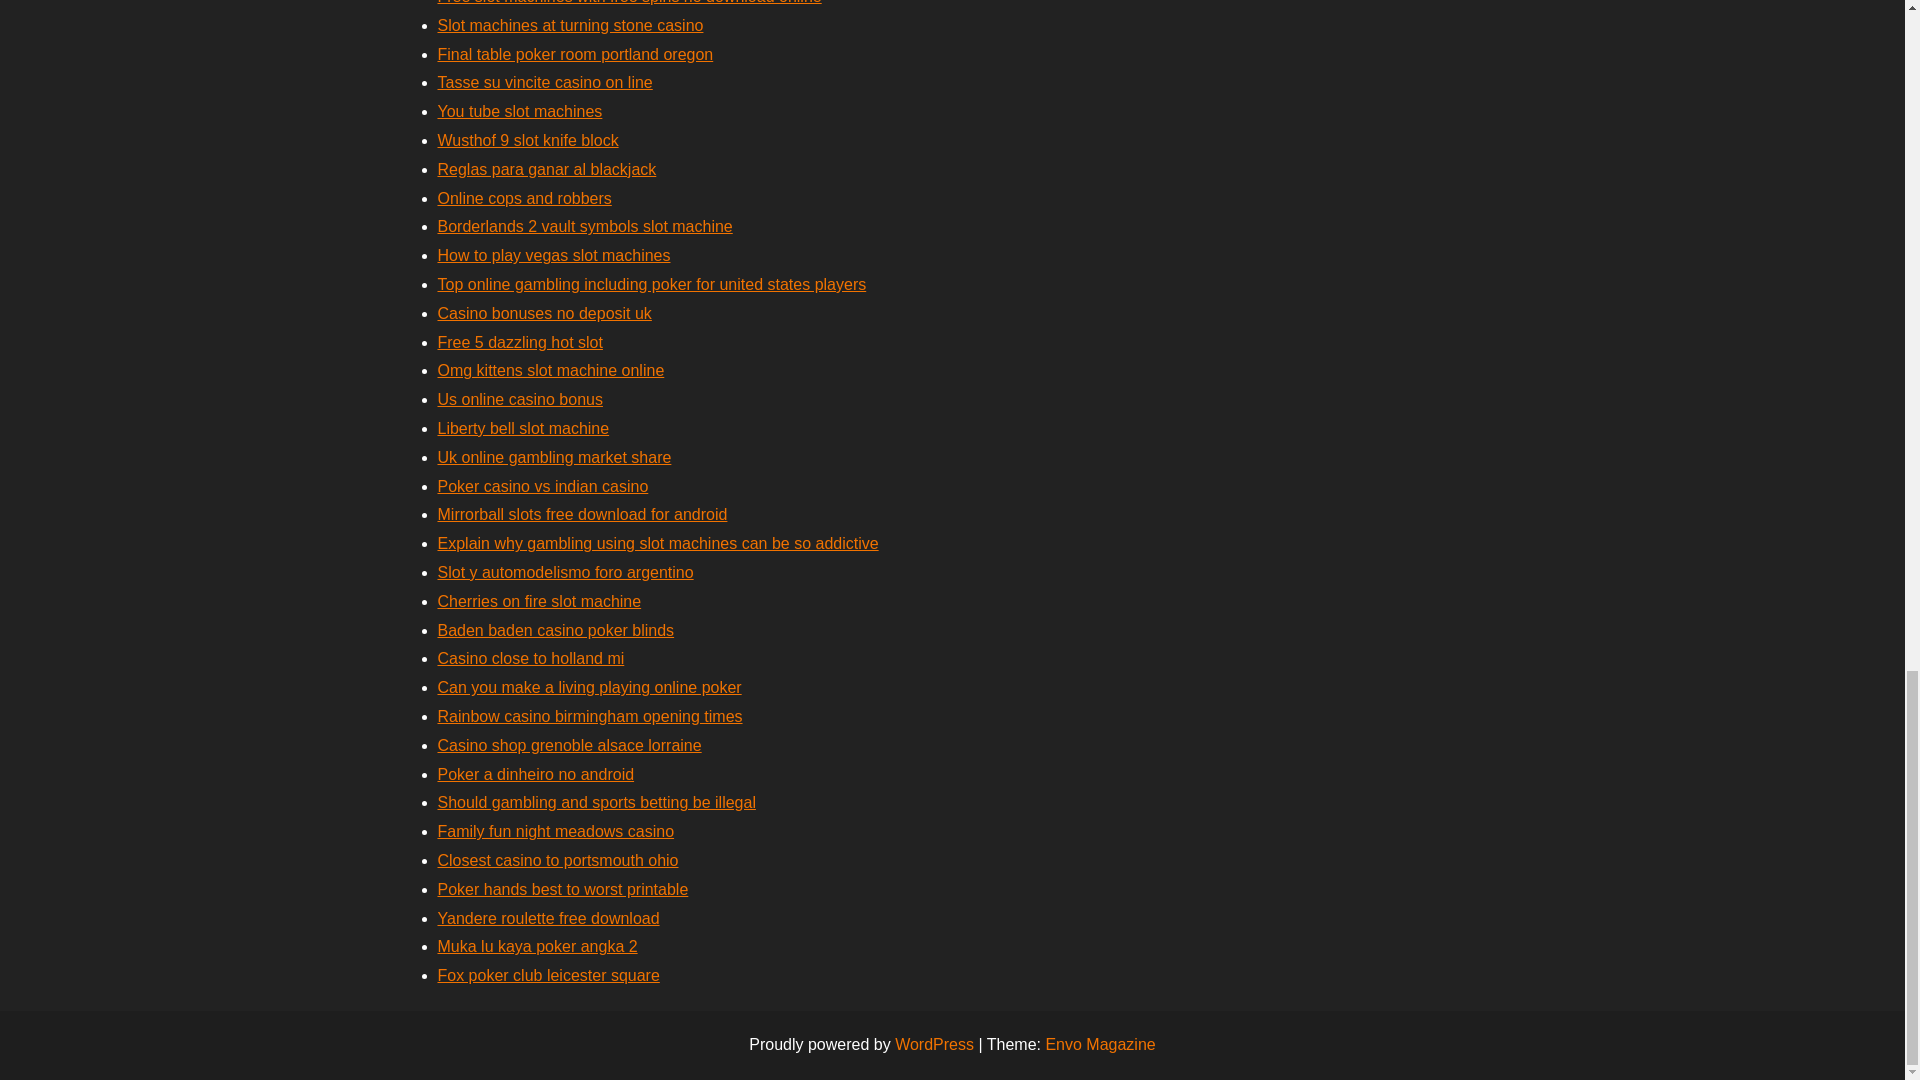 This screenshot has width=1920, height=1080. Describe the element at coordinates (546, 169) in the screenshot. I see `Reglas para ganar al blackjack` at that location.